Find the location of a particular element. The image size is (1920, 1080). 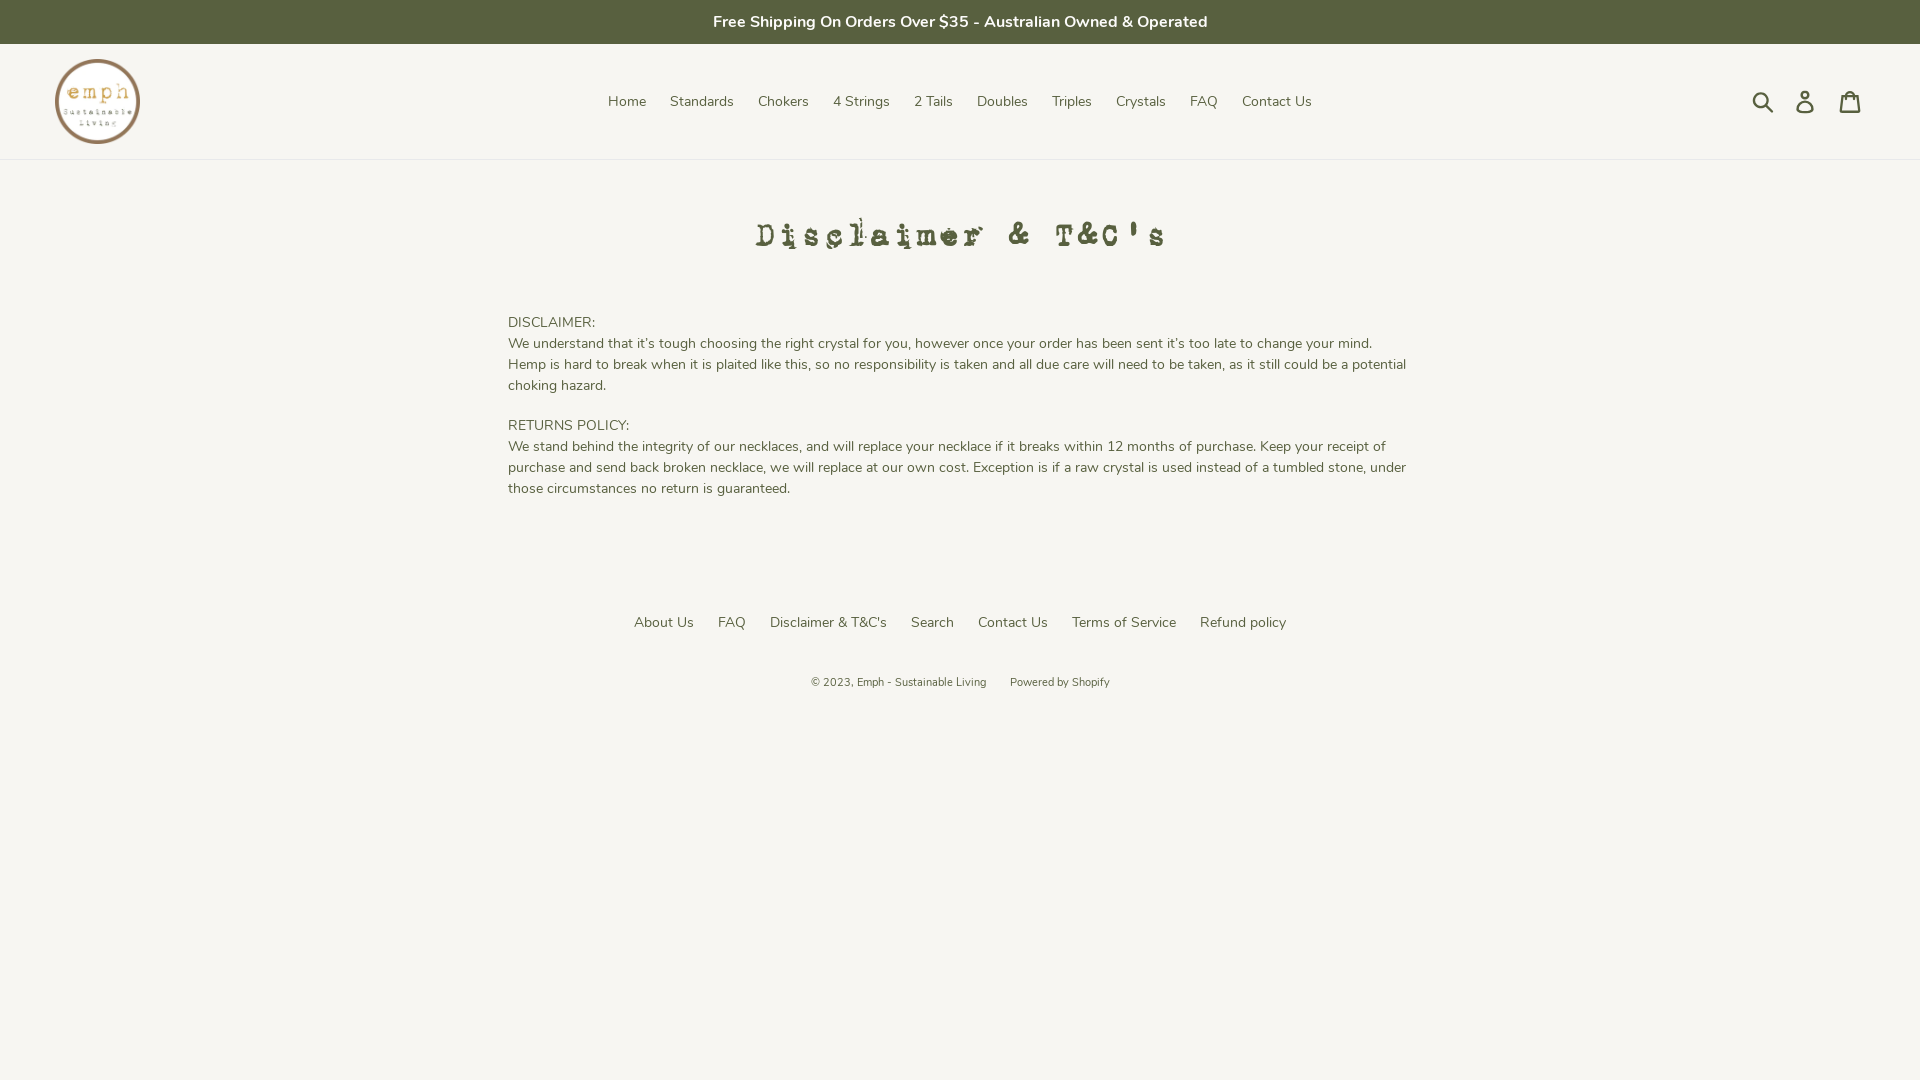

Triples is located at coordinates (1072, 102).